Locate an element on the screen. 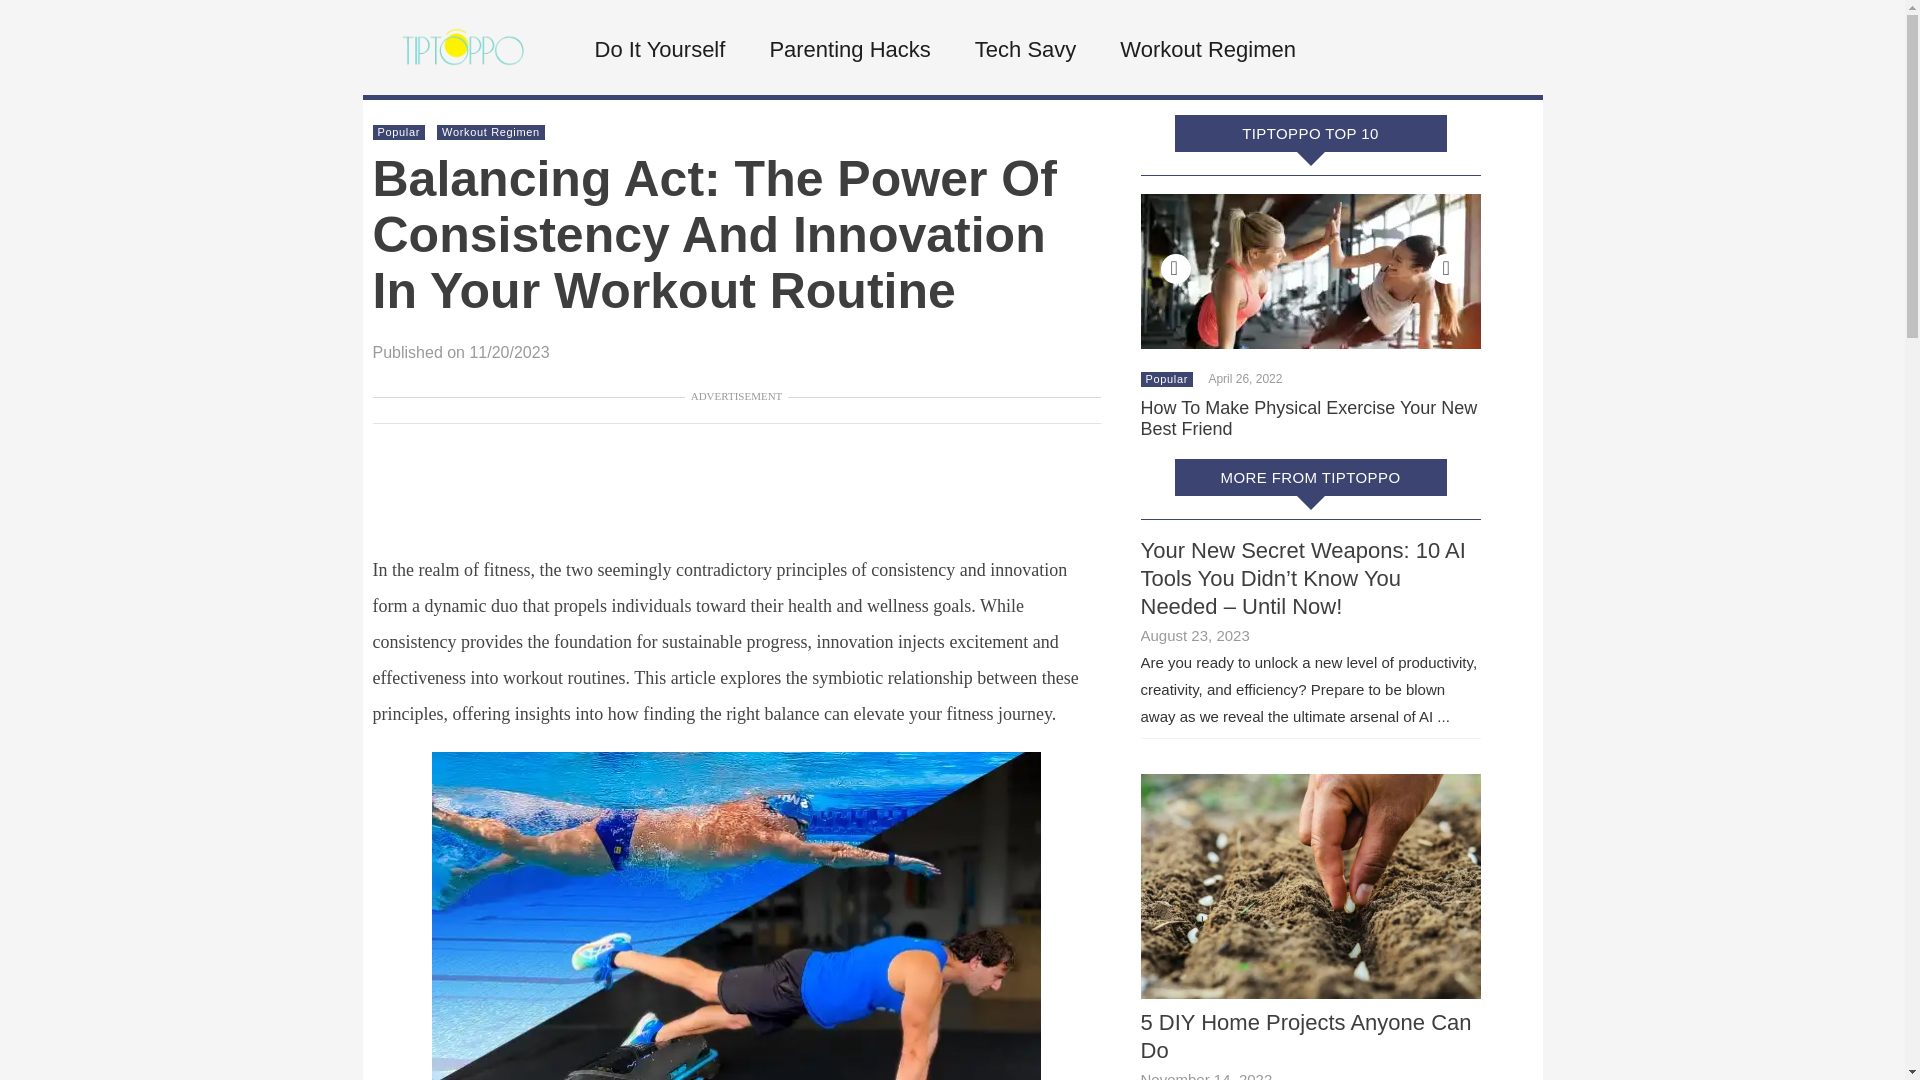 The height and width of the screenshot is (1080, 1920). How To Make Physical Exercise Your New Best Friend is located at coordinates (1308, 418).